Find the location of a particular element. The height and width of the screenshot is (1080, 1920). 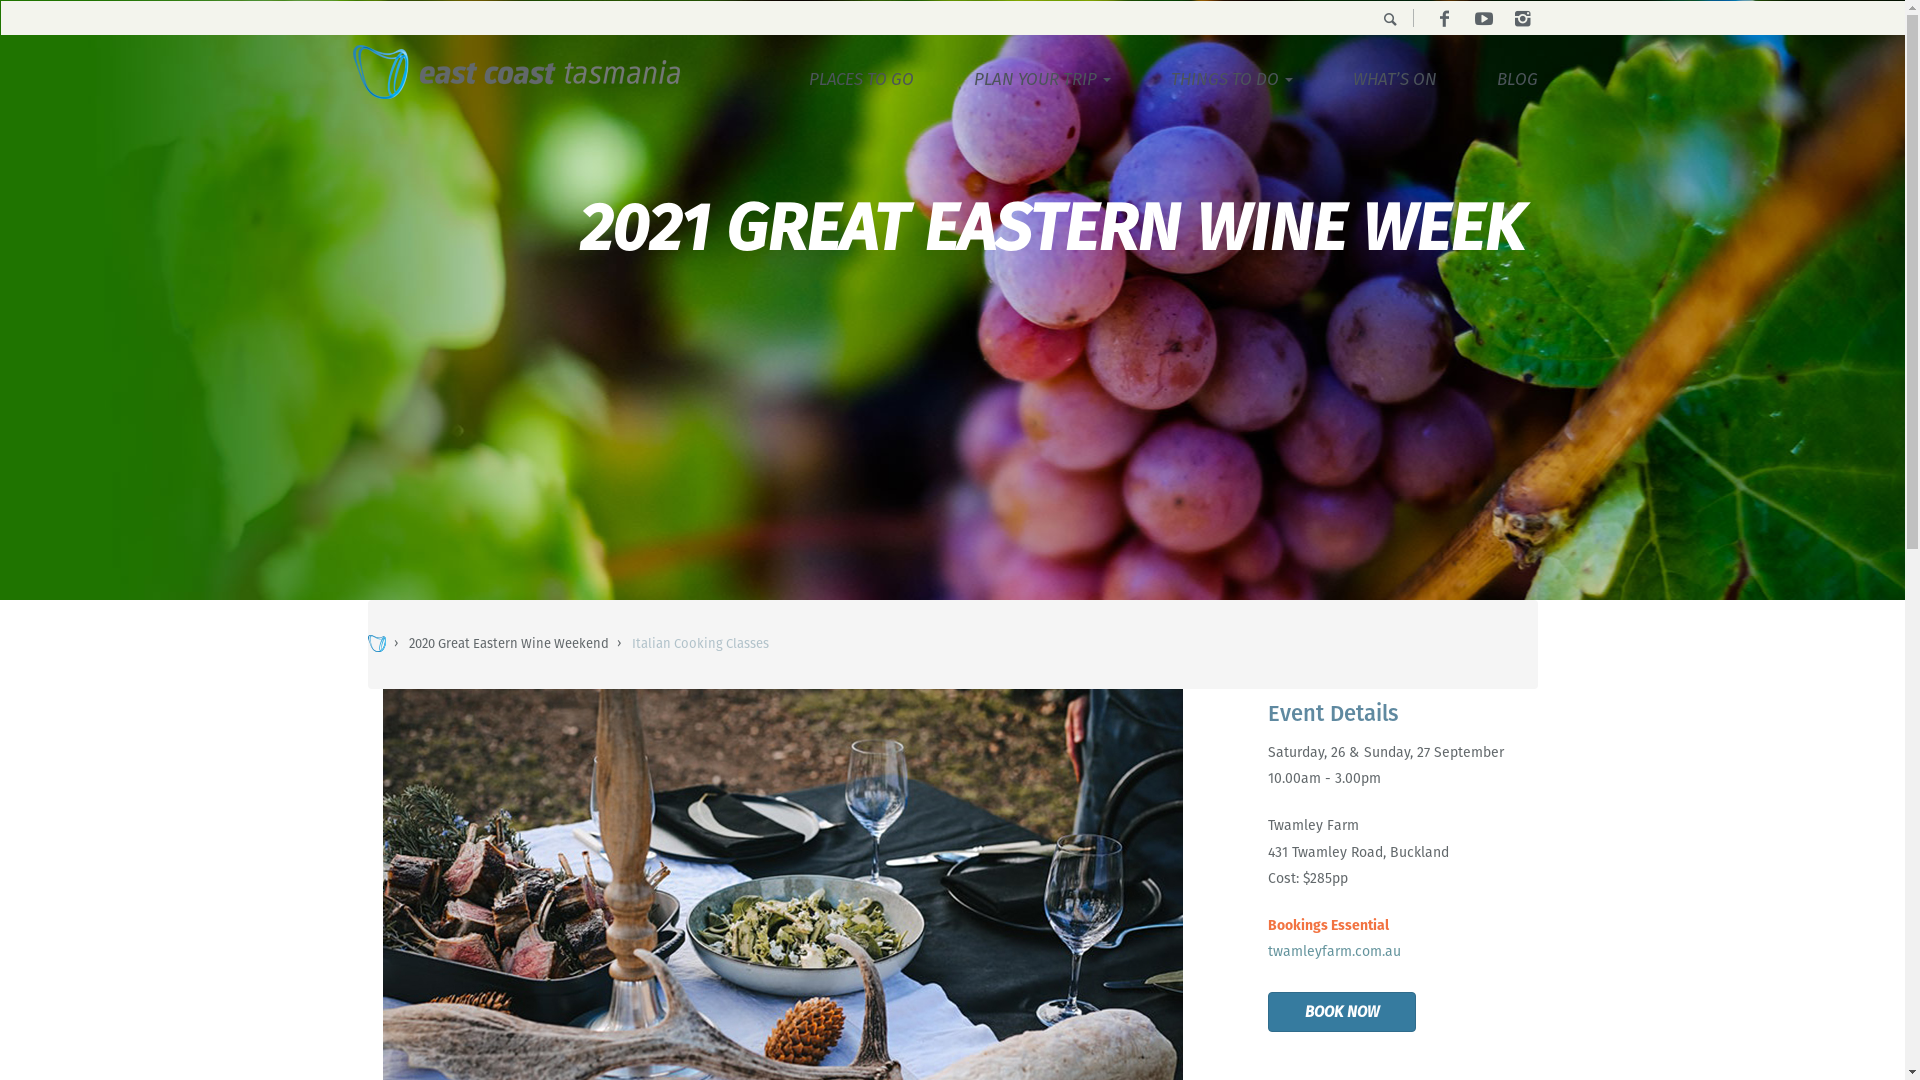

FACEBOOK is located at coordinates (1444, 19).